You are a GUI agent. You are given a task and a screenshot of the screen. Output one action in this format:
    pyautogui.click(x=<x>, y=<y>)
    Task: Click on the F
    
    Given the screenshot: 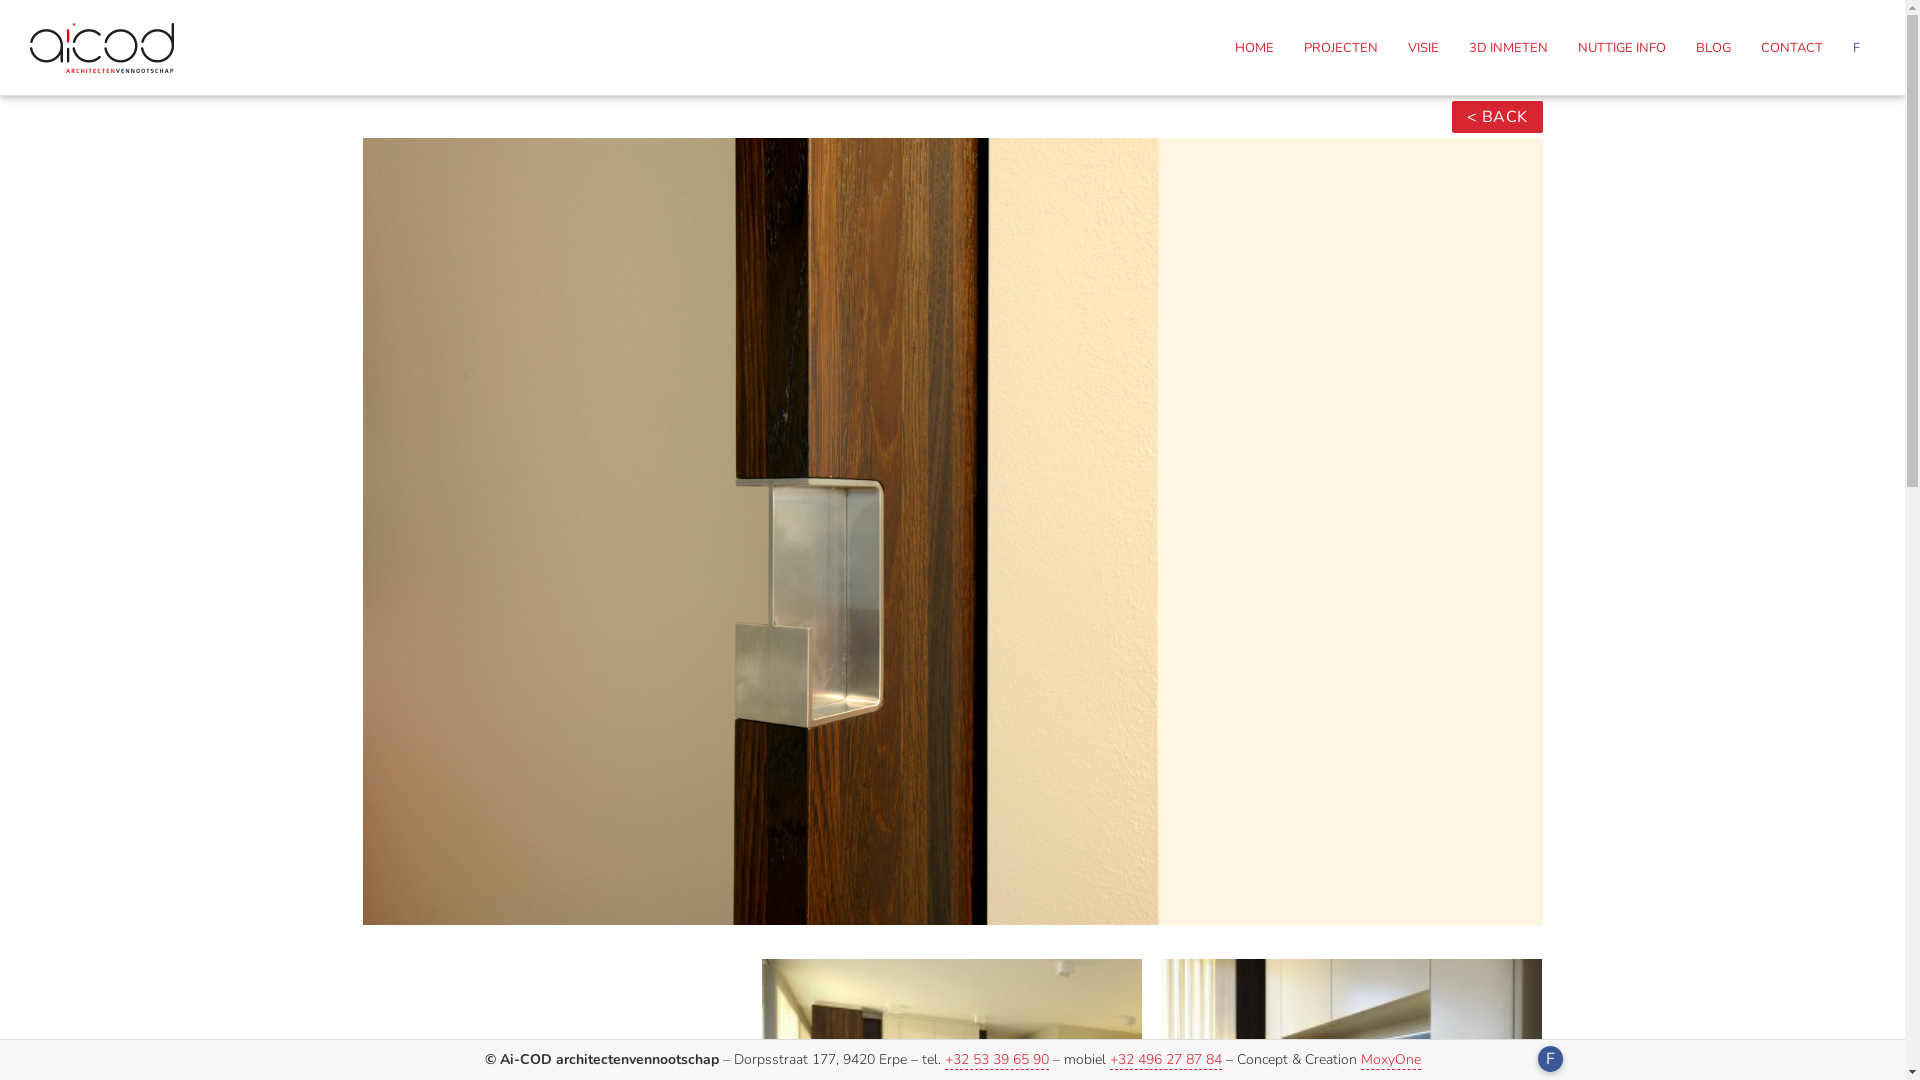 What is the action you would take?
    pyautogui.click(x=1856, y=48)
    